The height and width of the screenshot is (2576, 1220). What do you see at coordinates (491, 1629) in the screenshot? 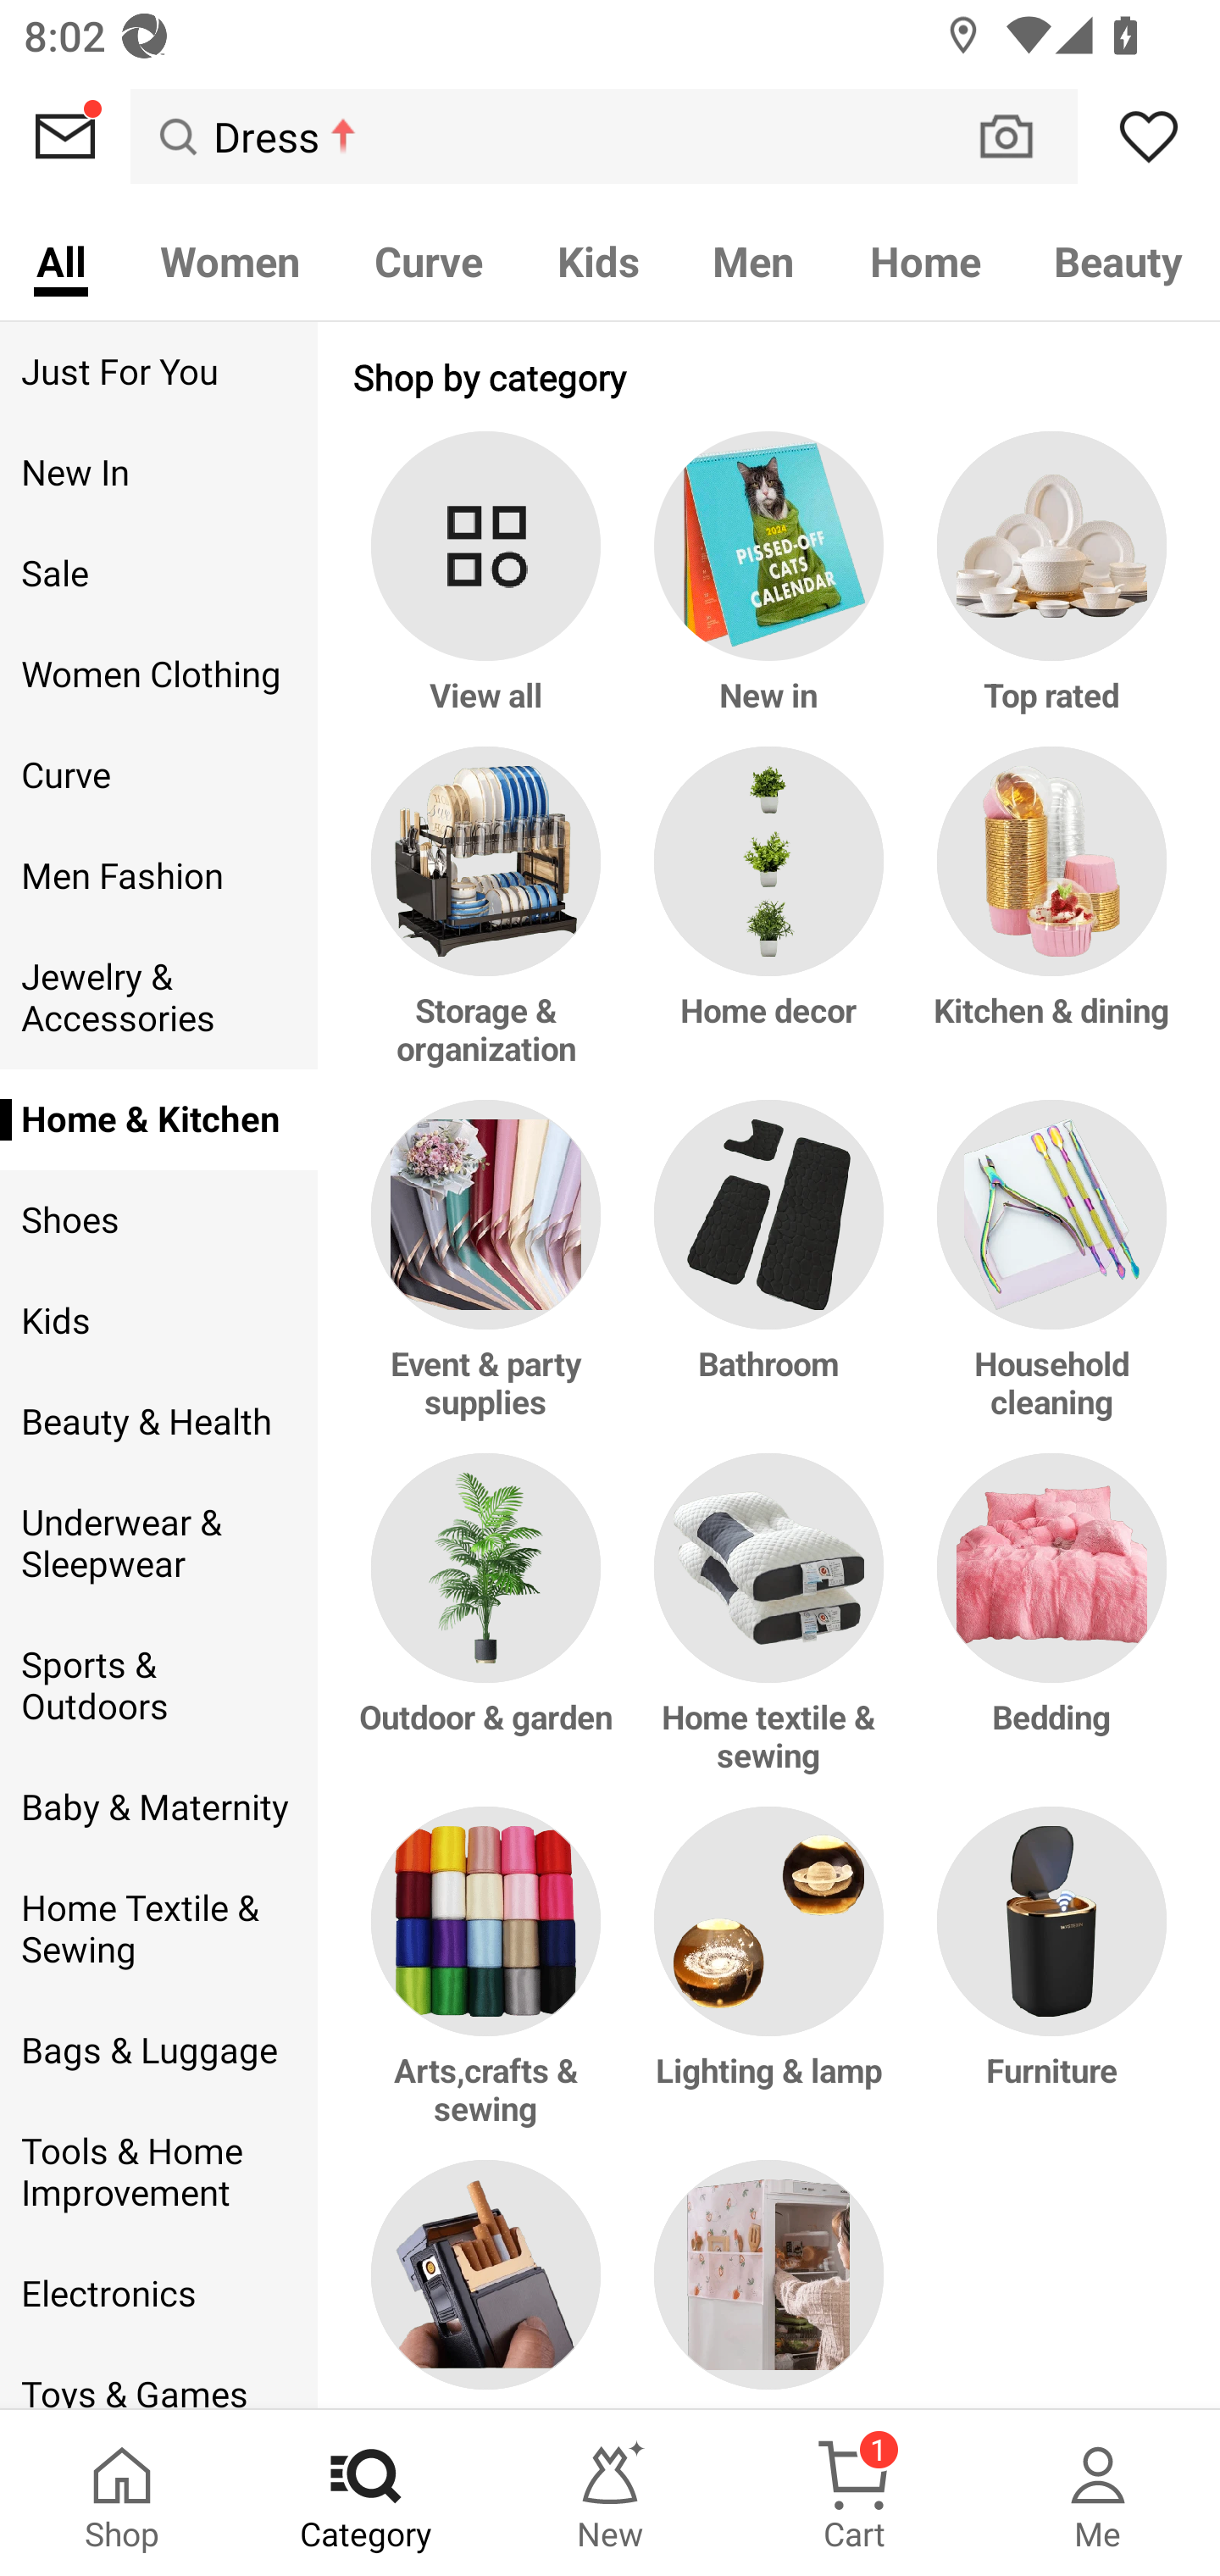
I see `Outdoor & garden` at bounding box center [491, 1629].